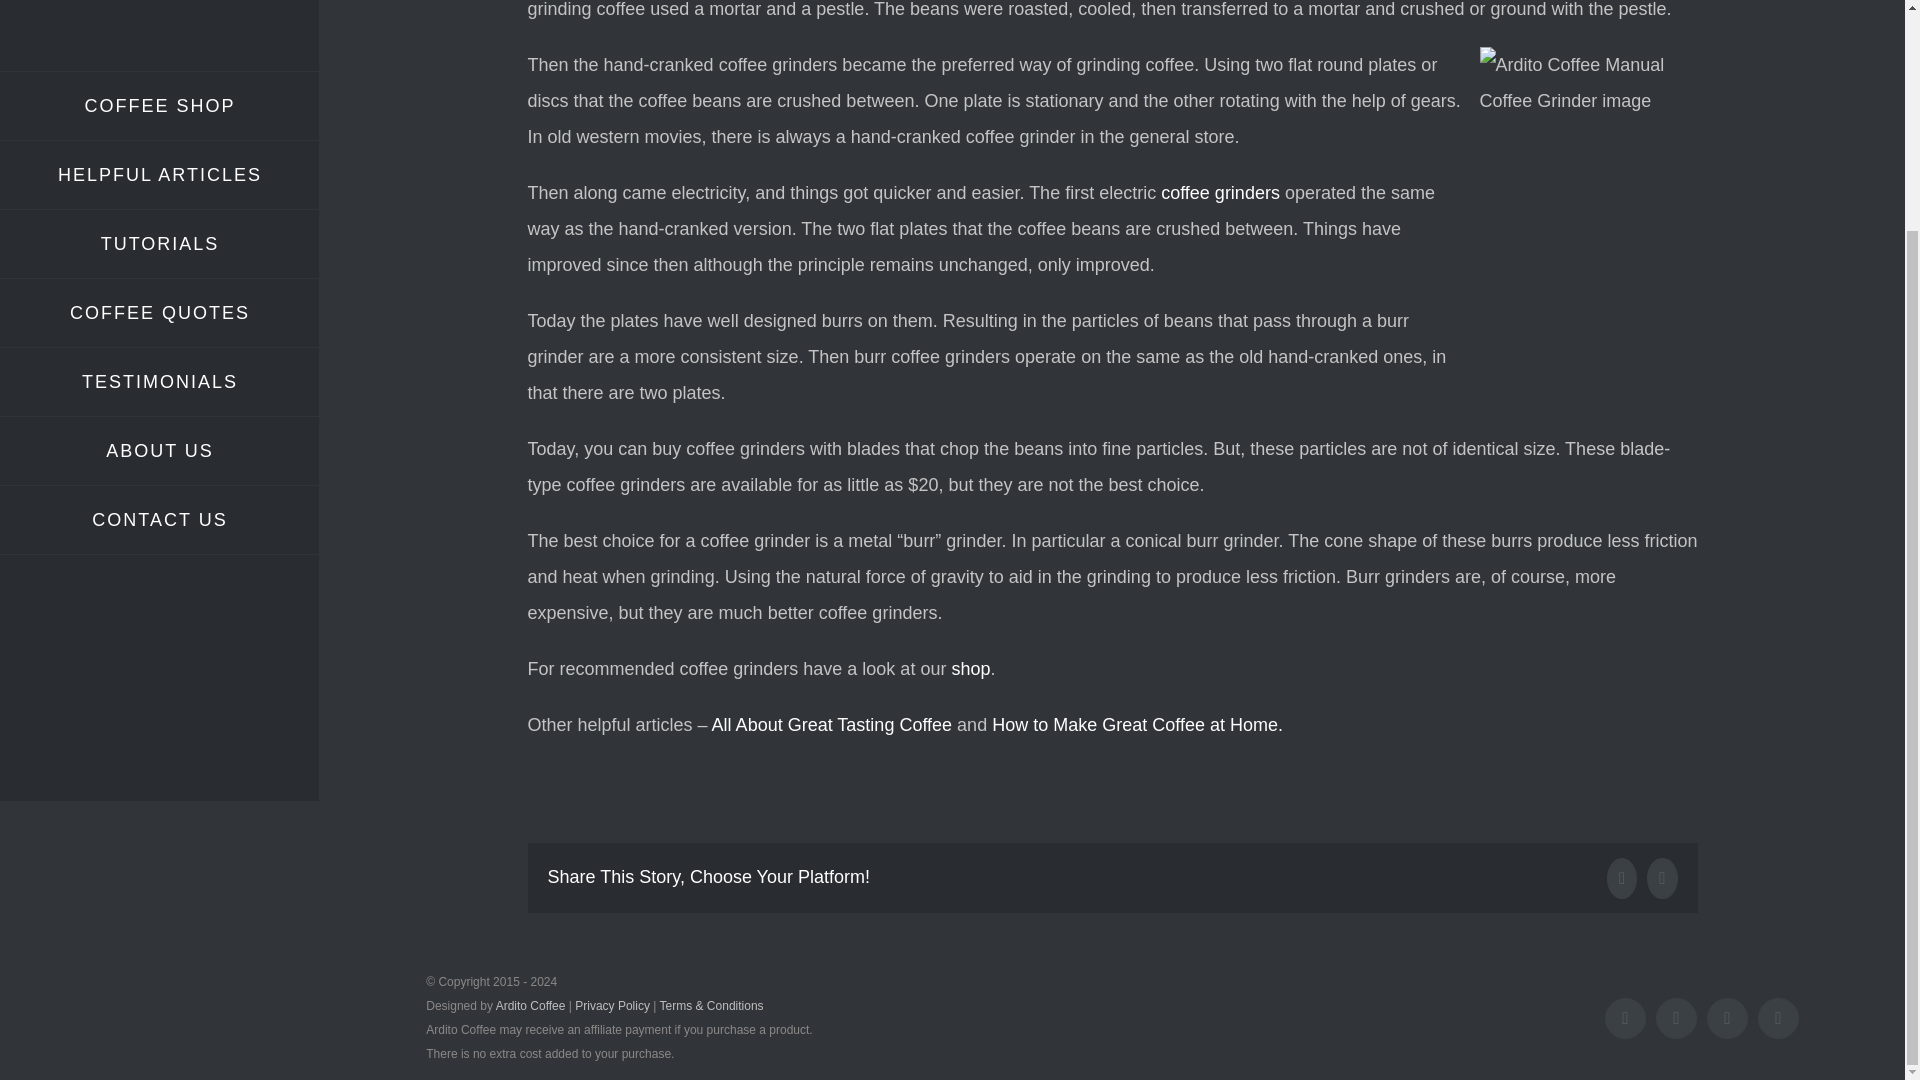 This screenshot has height=1080, width=1920. Describe the element at coordinates (970, 668) in the screenshot. I see `shop` at that location.